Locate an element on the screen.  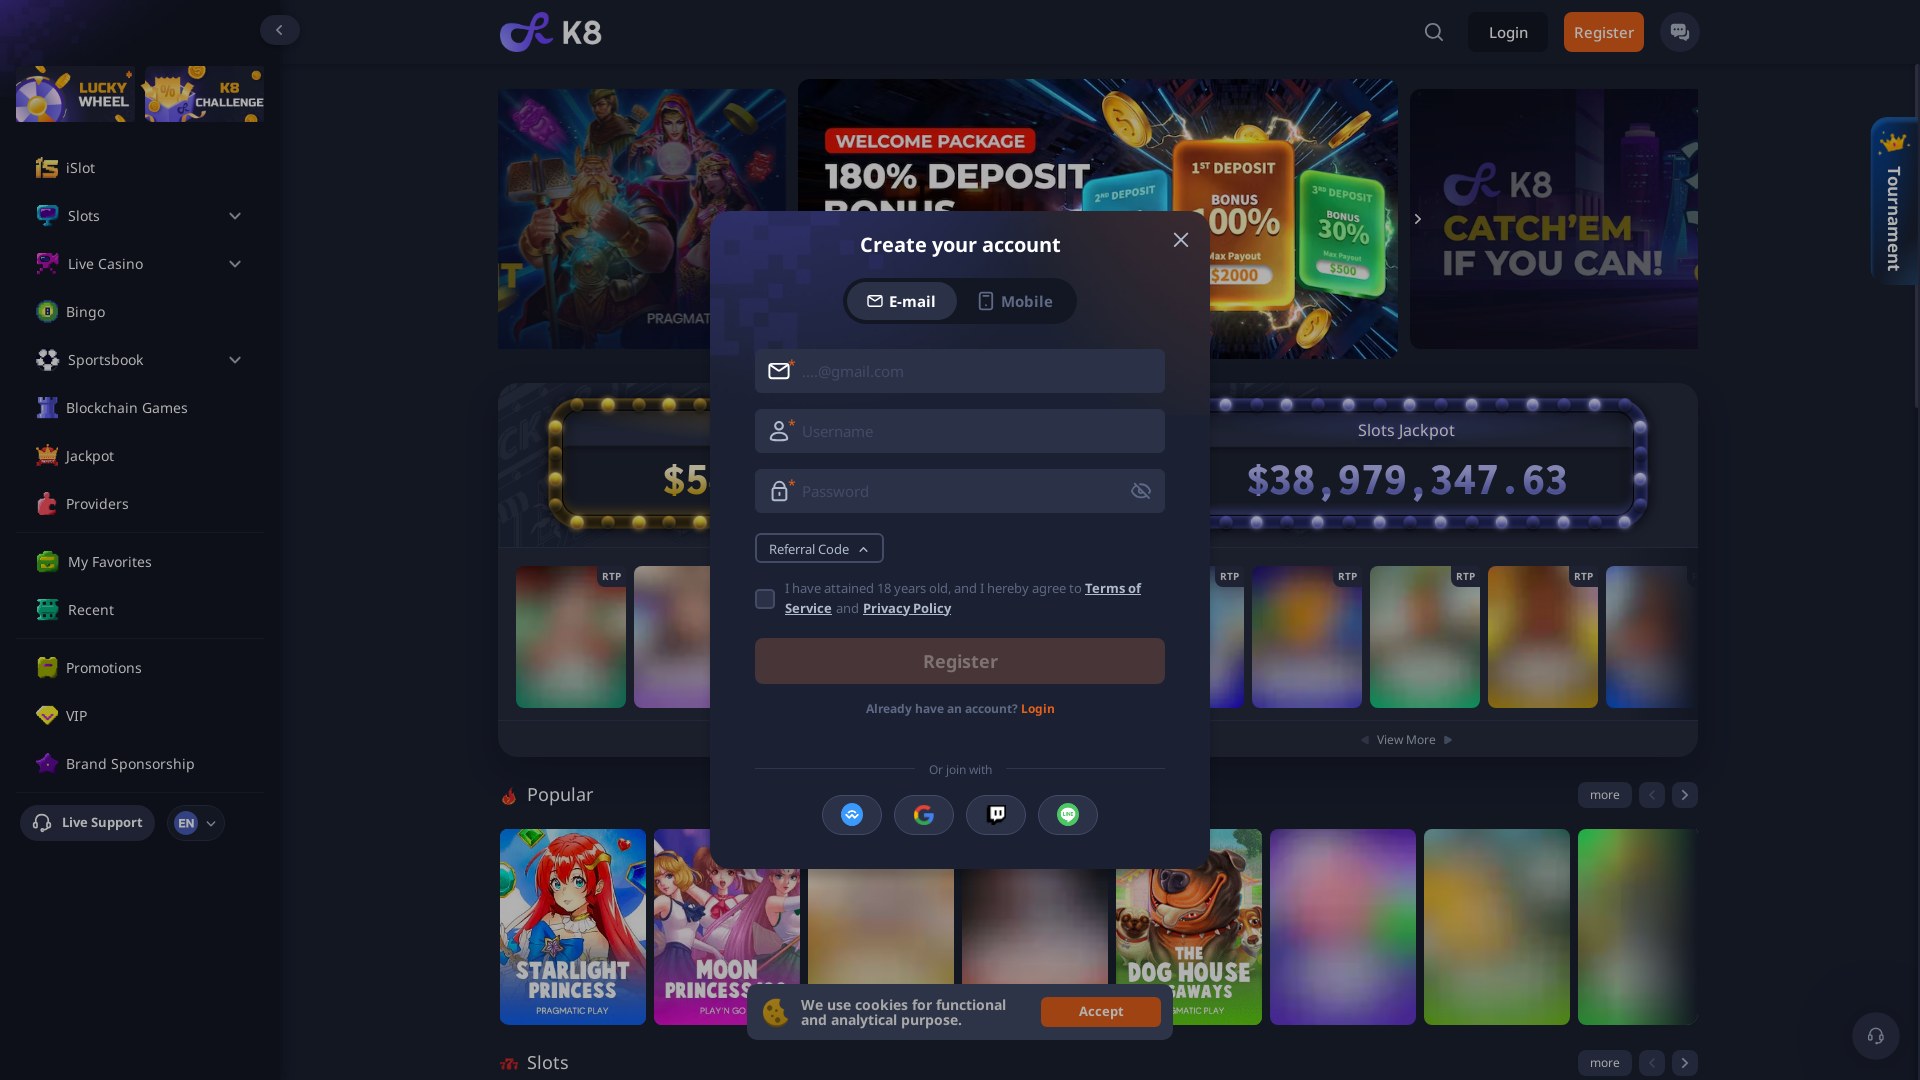
Drop'EM is located at coordinates (1497, 927).